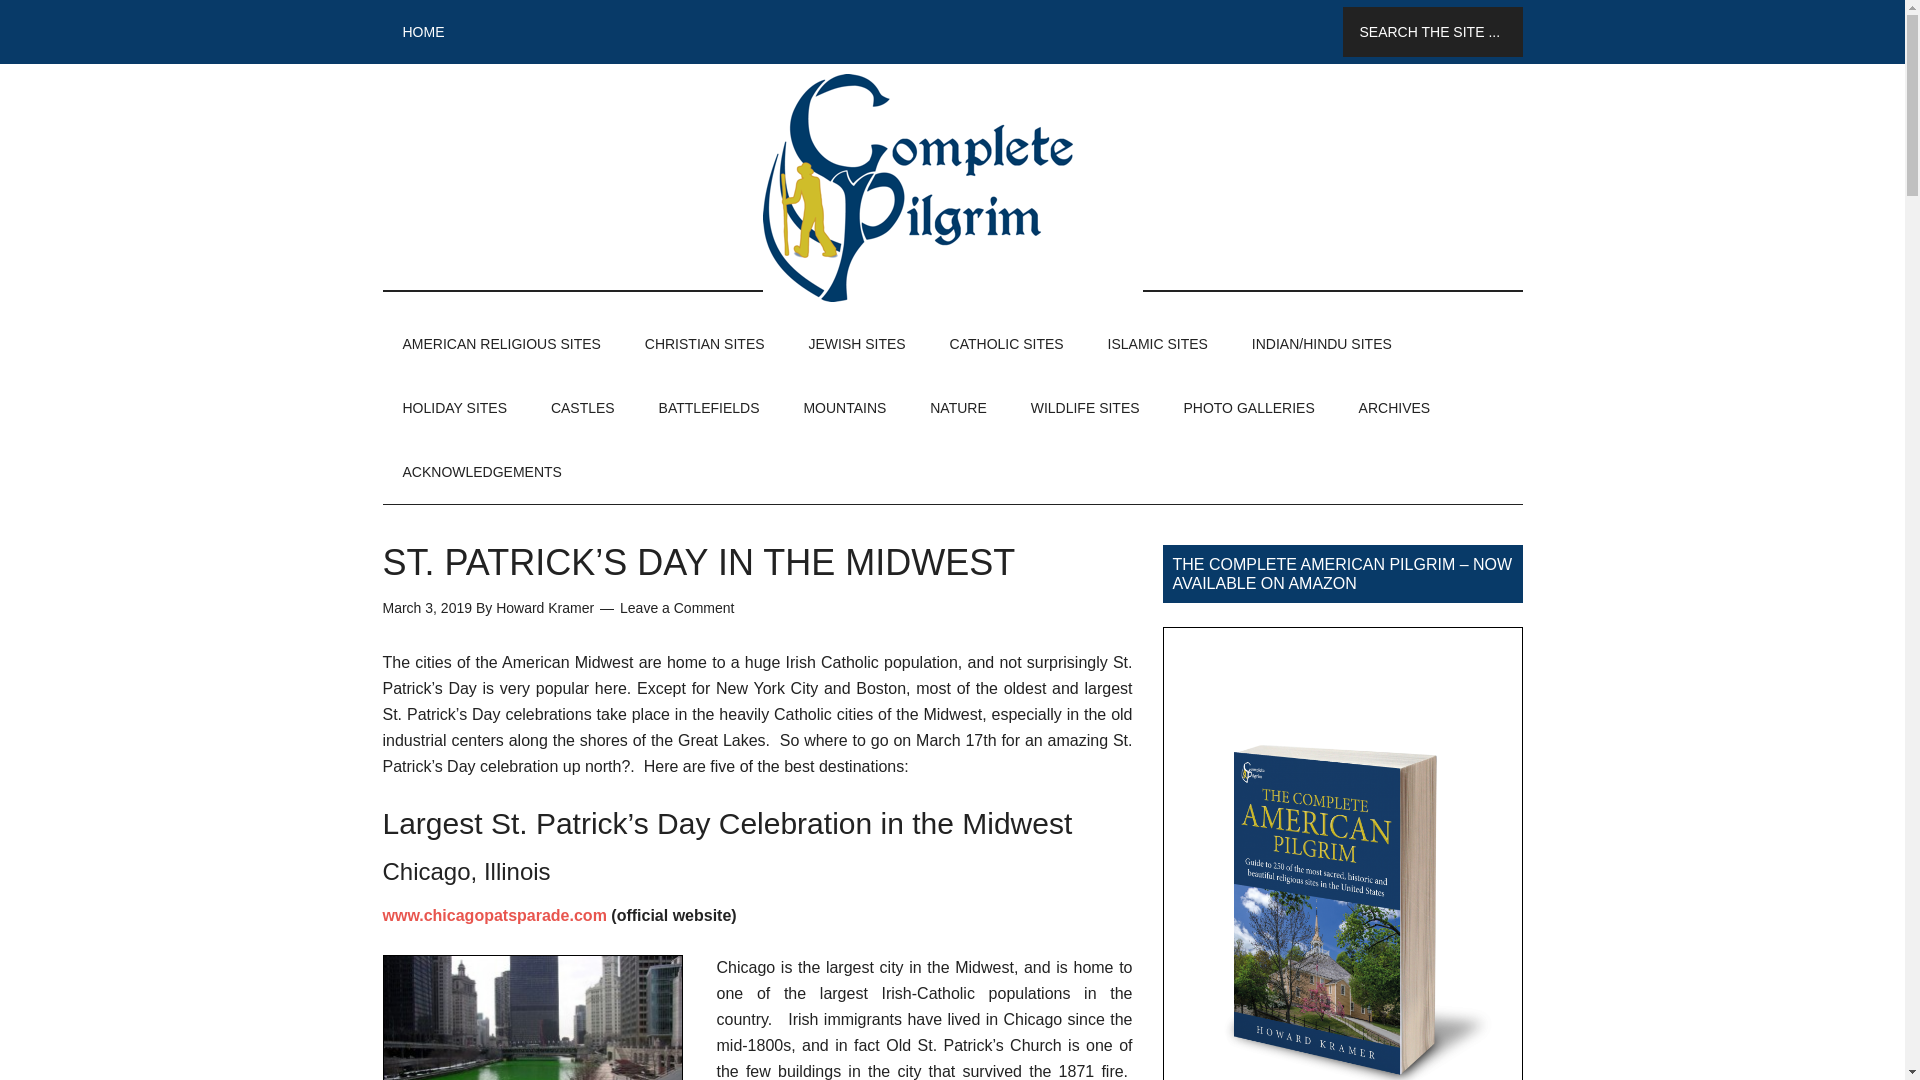 Image resolution: width=1920 pixels, height=1080 pixels. What do you see at coordinates (1085, 407) in the screenshot?
I see `WILDLIFE SITES` at bounding box center [1085, 407].